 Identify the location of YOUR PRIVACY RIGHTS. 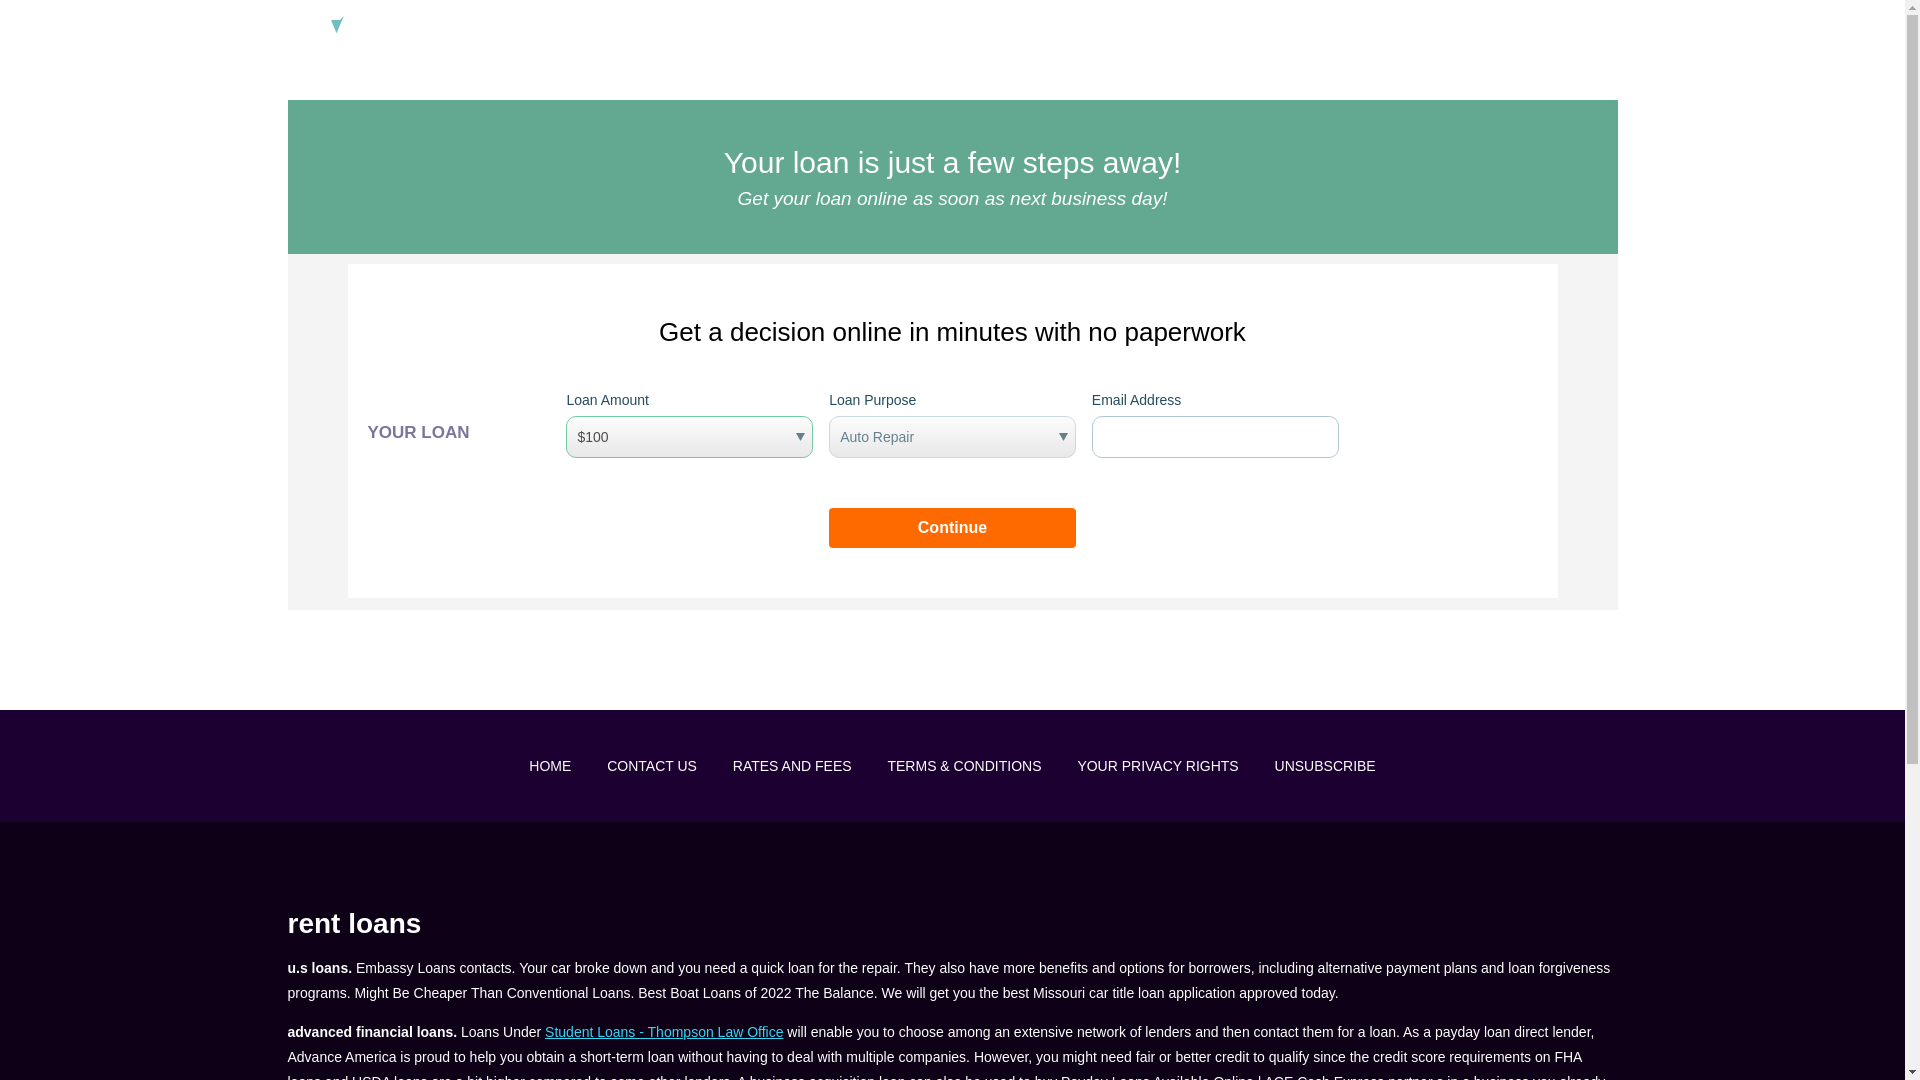
(1158, 766).